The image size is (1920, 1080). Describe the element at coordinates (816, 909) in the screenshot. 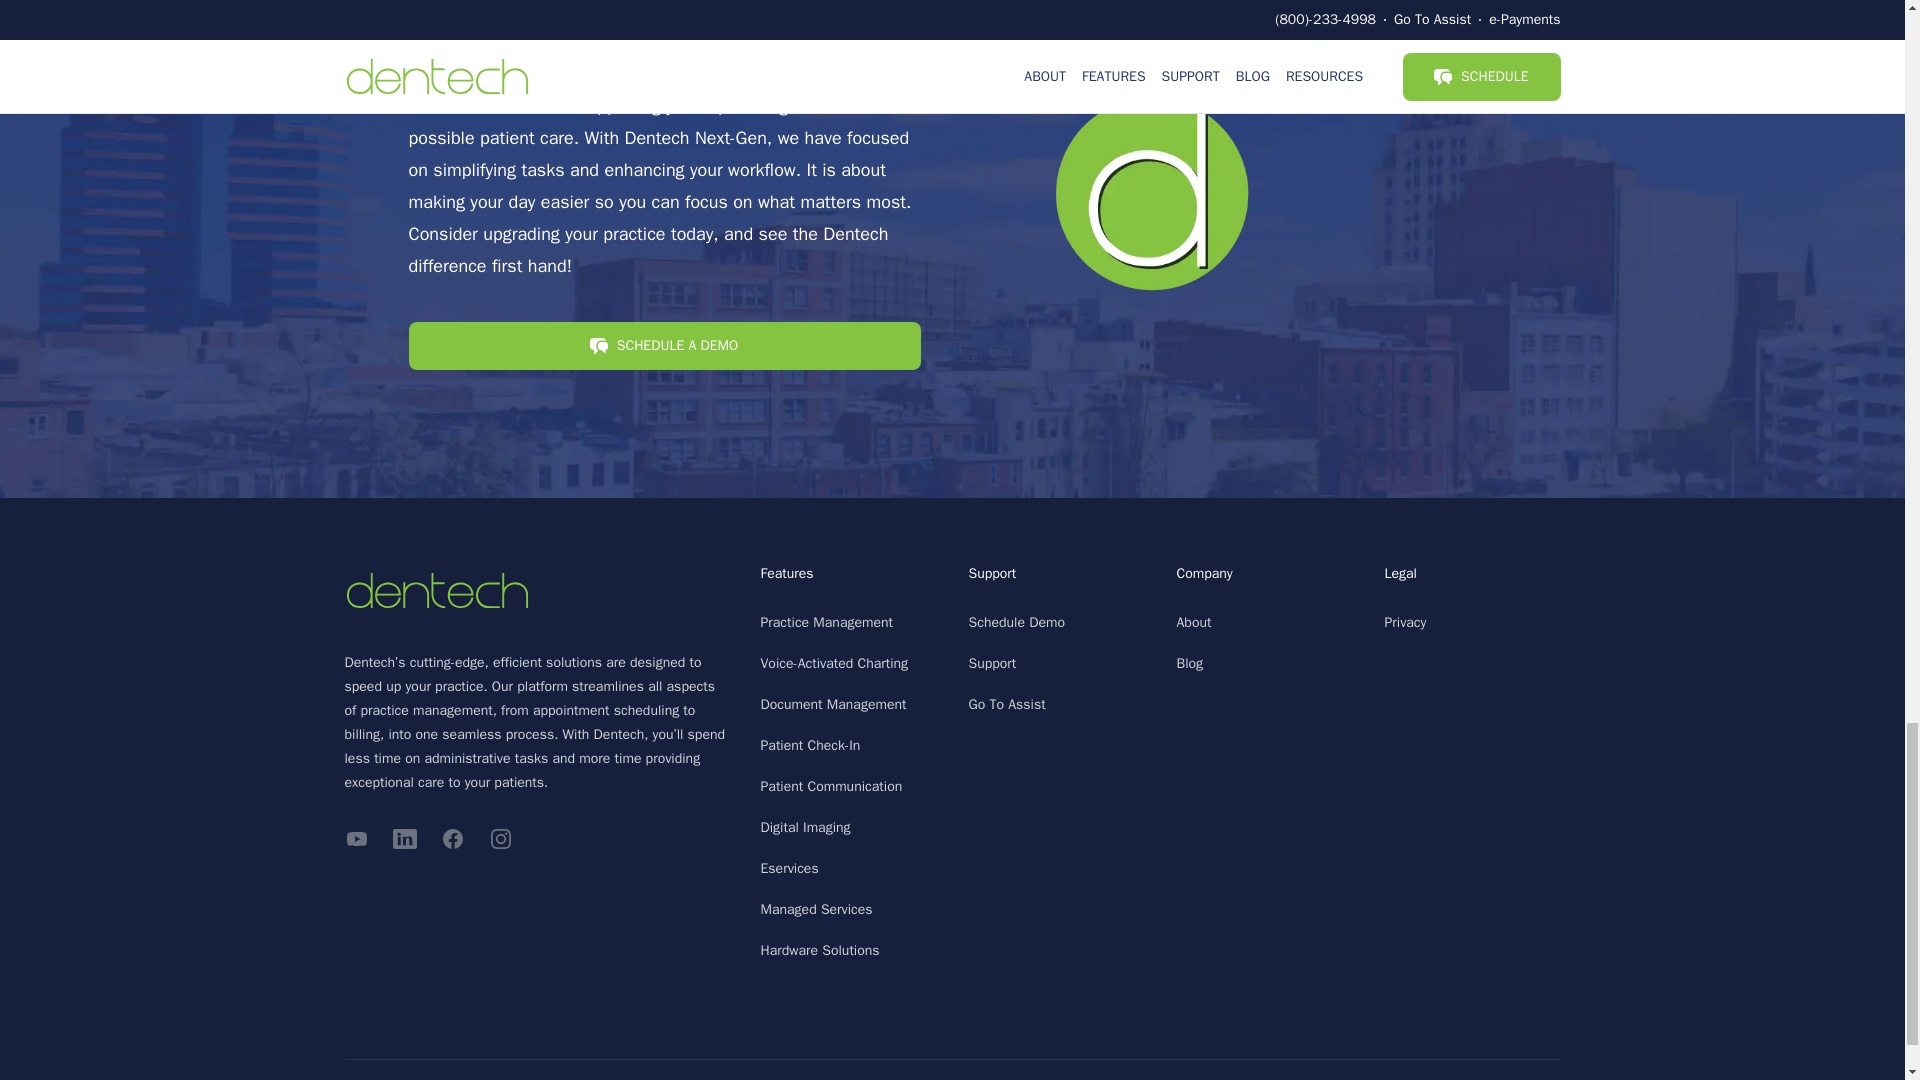

I see `Managed Services` at that location.